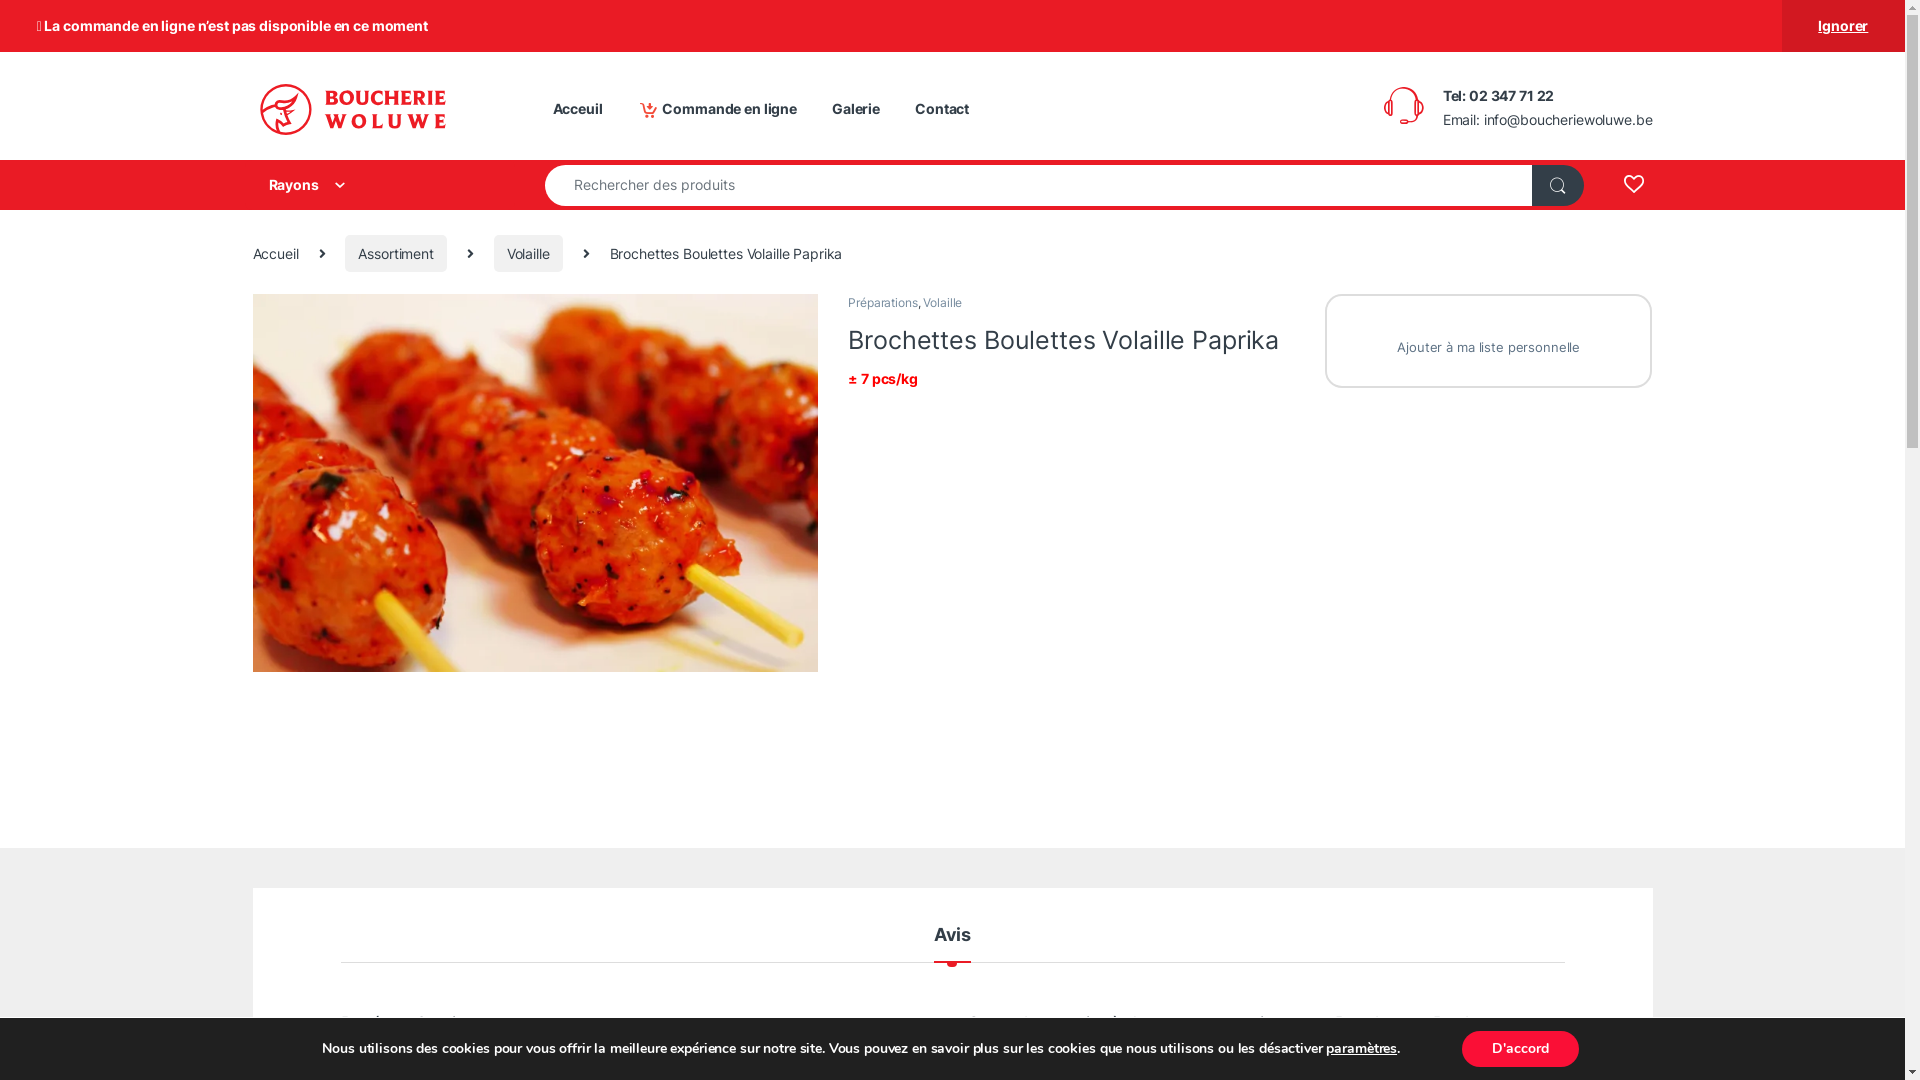  What do you see at coordinates (396, 254) in the screenshot?
I see `Assortiment` at bounding box center [396, 254].